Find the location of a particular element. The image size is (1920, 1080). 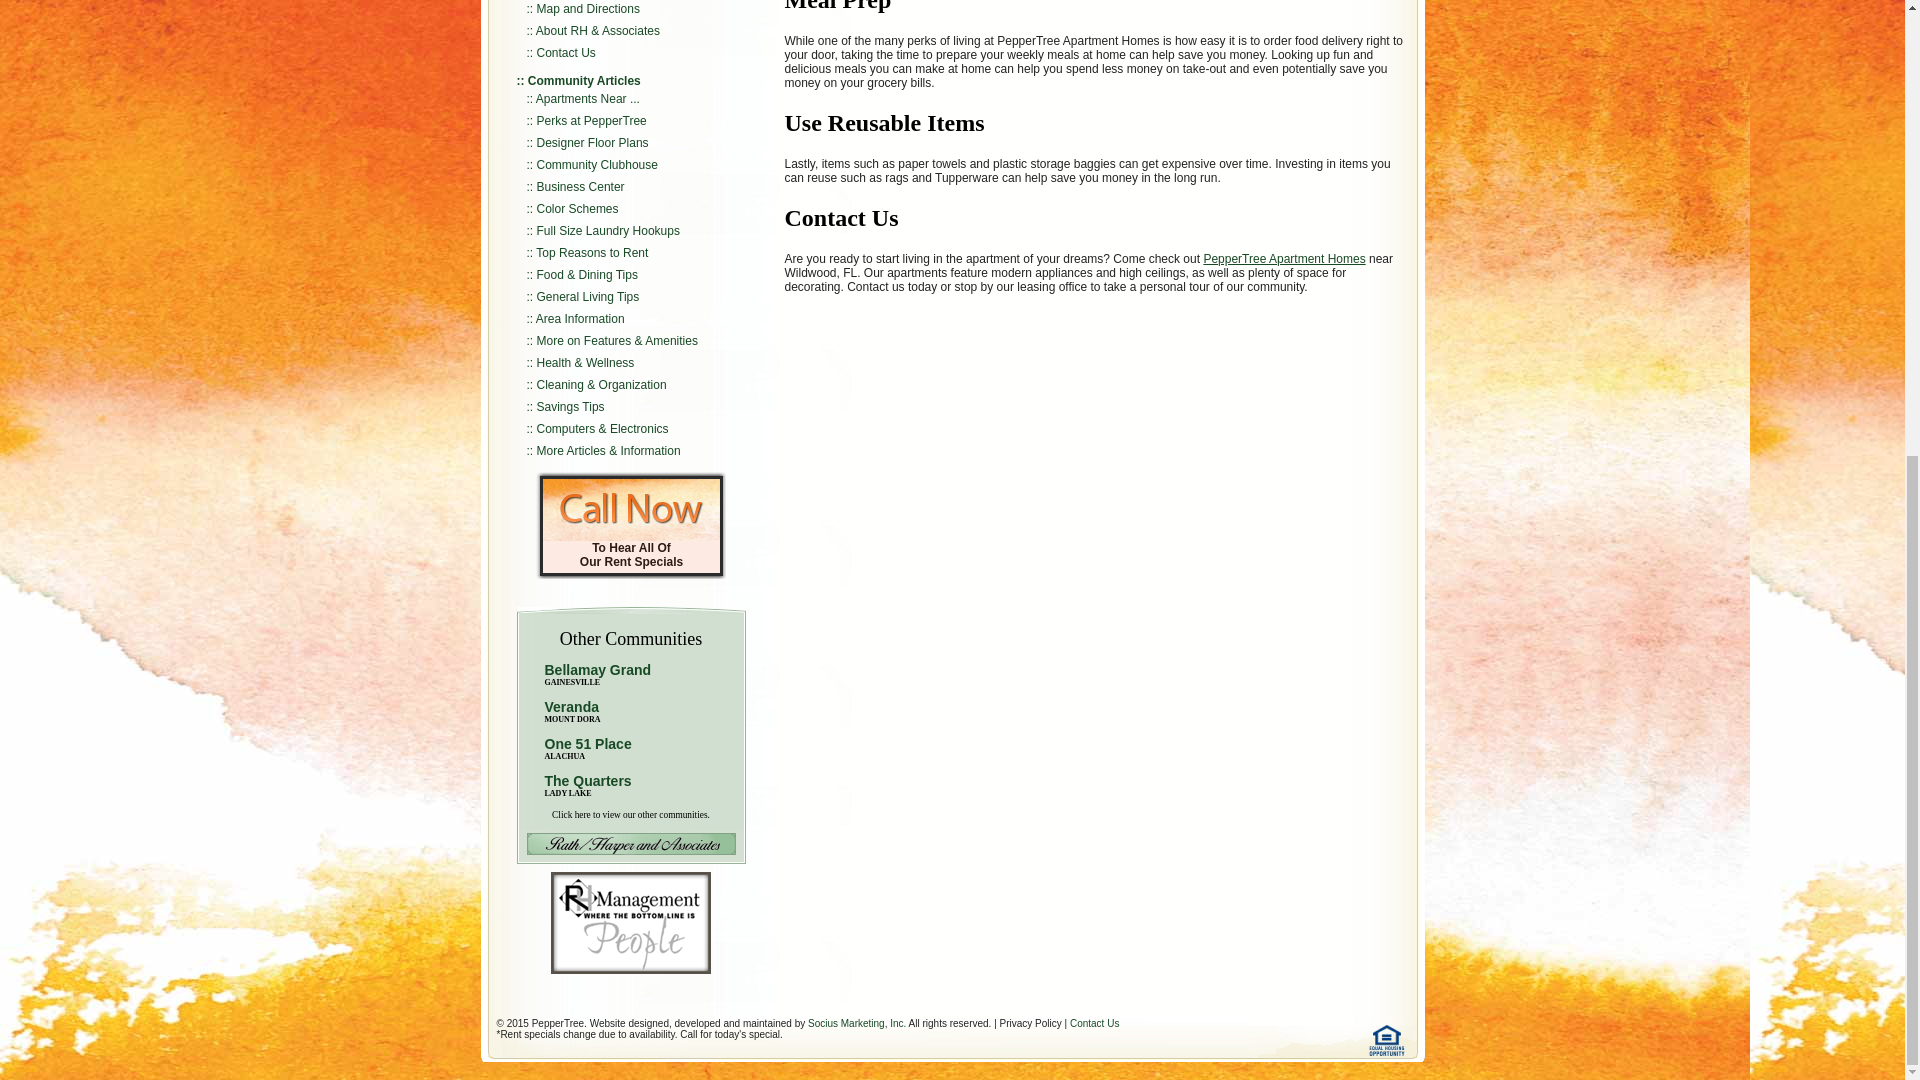

Apartments Near ... is located at coordinates (587, 98).